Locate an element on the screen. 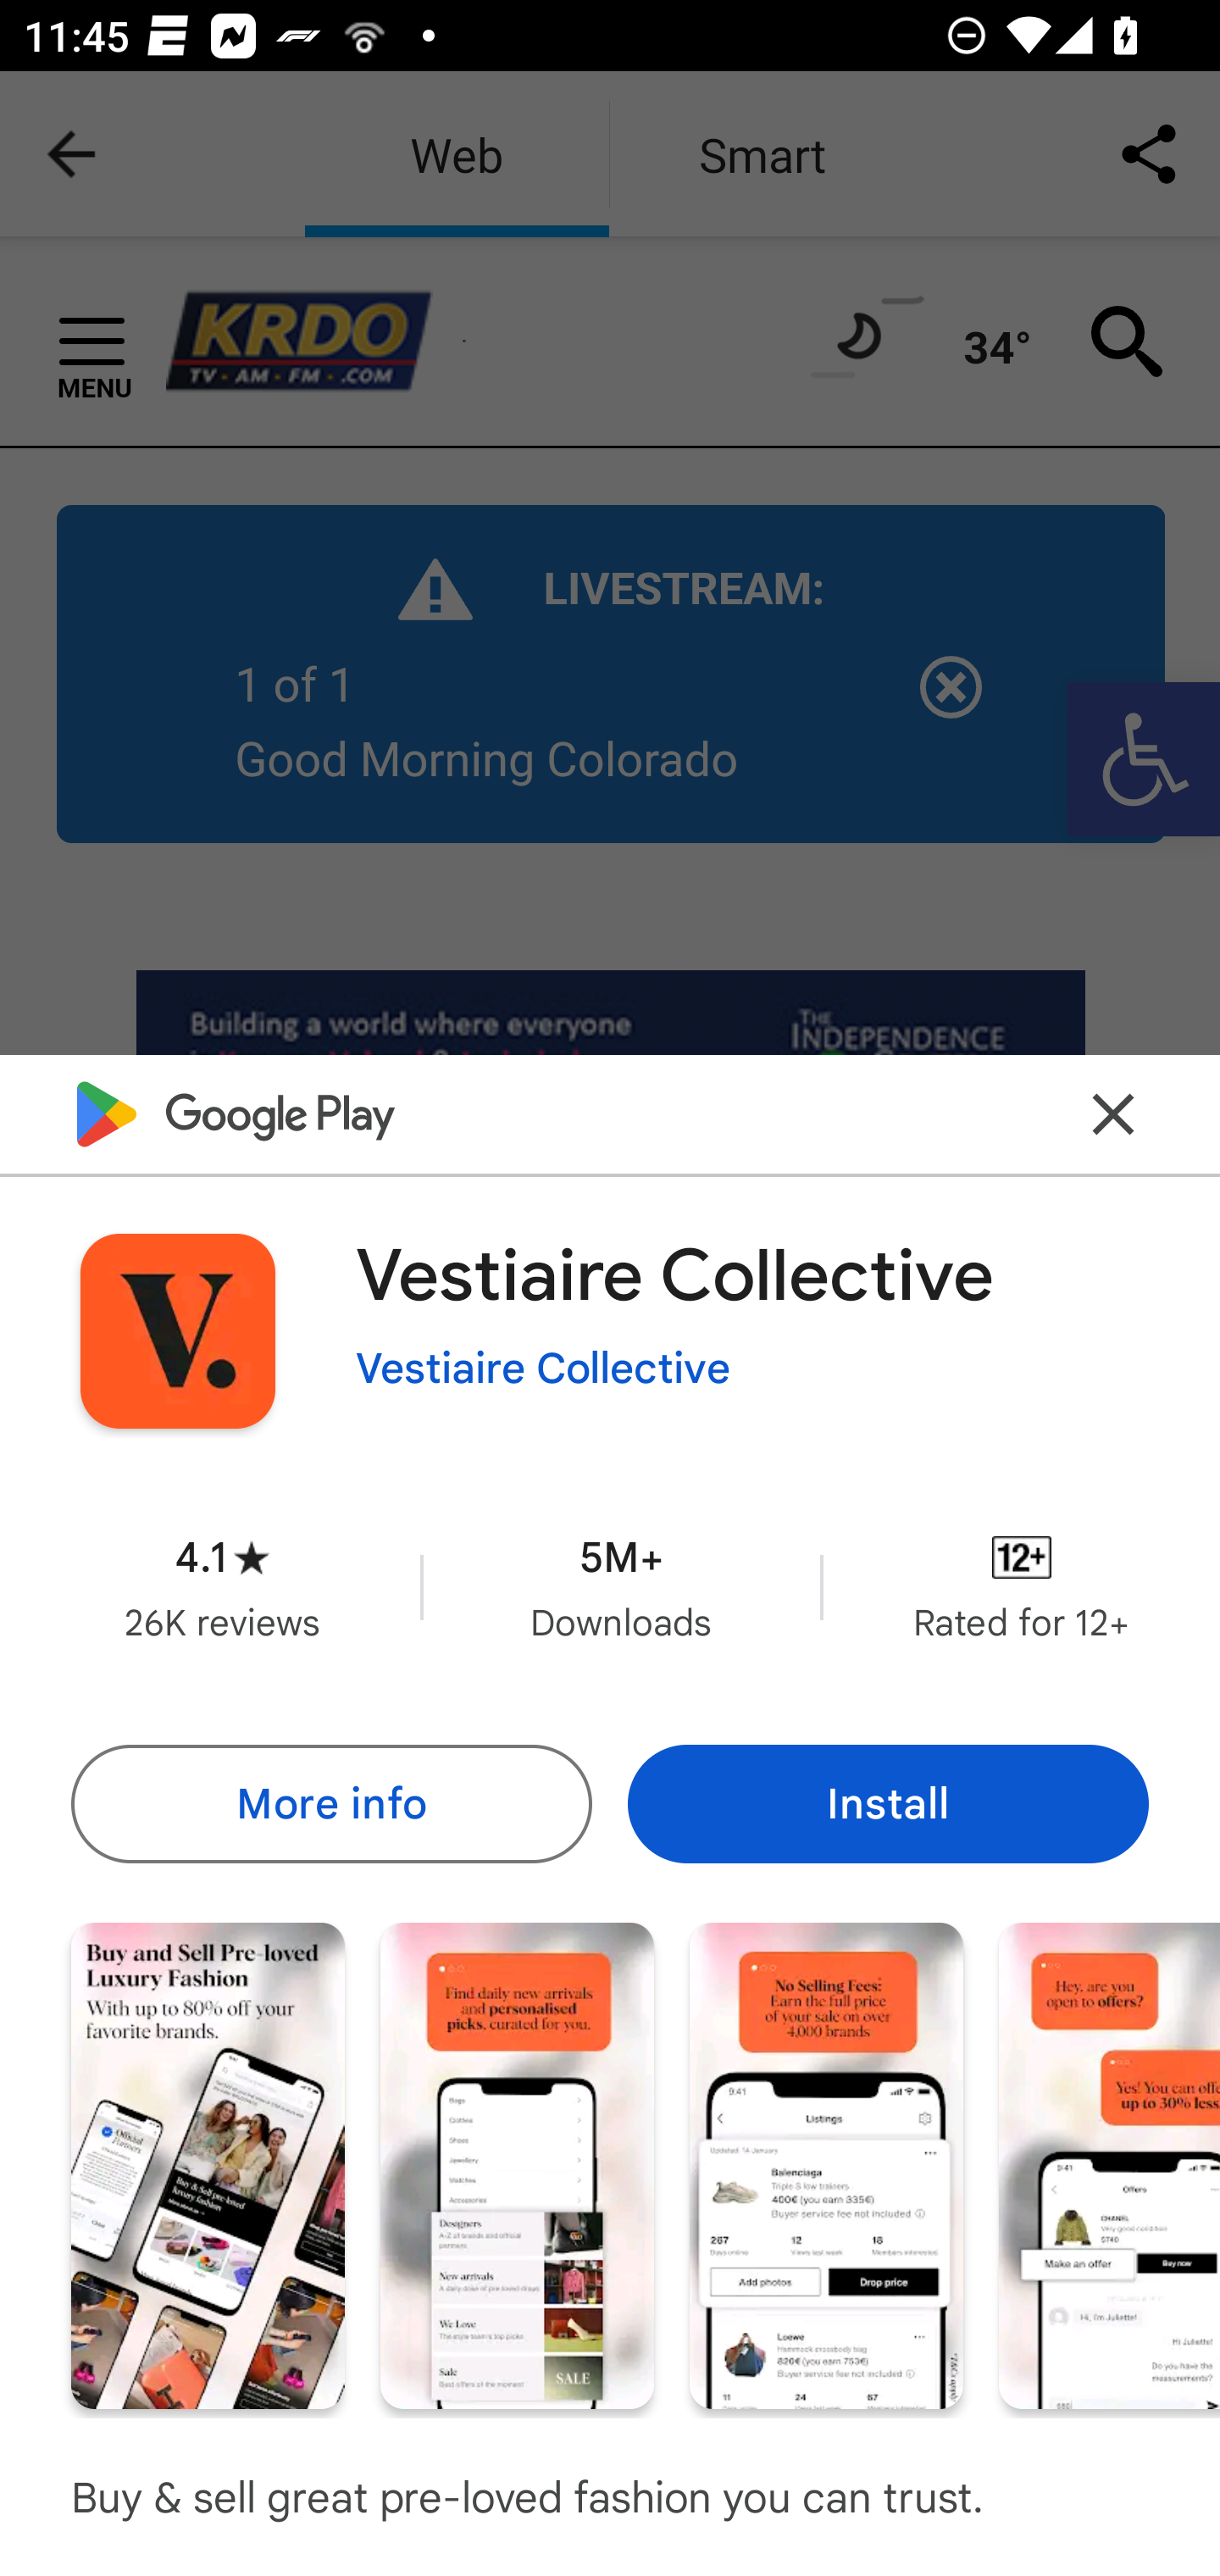 The image size is (1220, 2576). Image of app or game icon for Vestiaire Collective is located at coordinates (177, 1330).